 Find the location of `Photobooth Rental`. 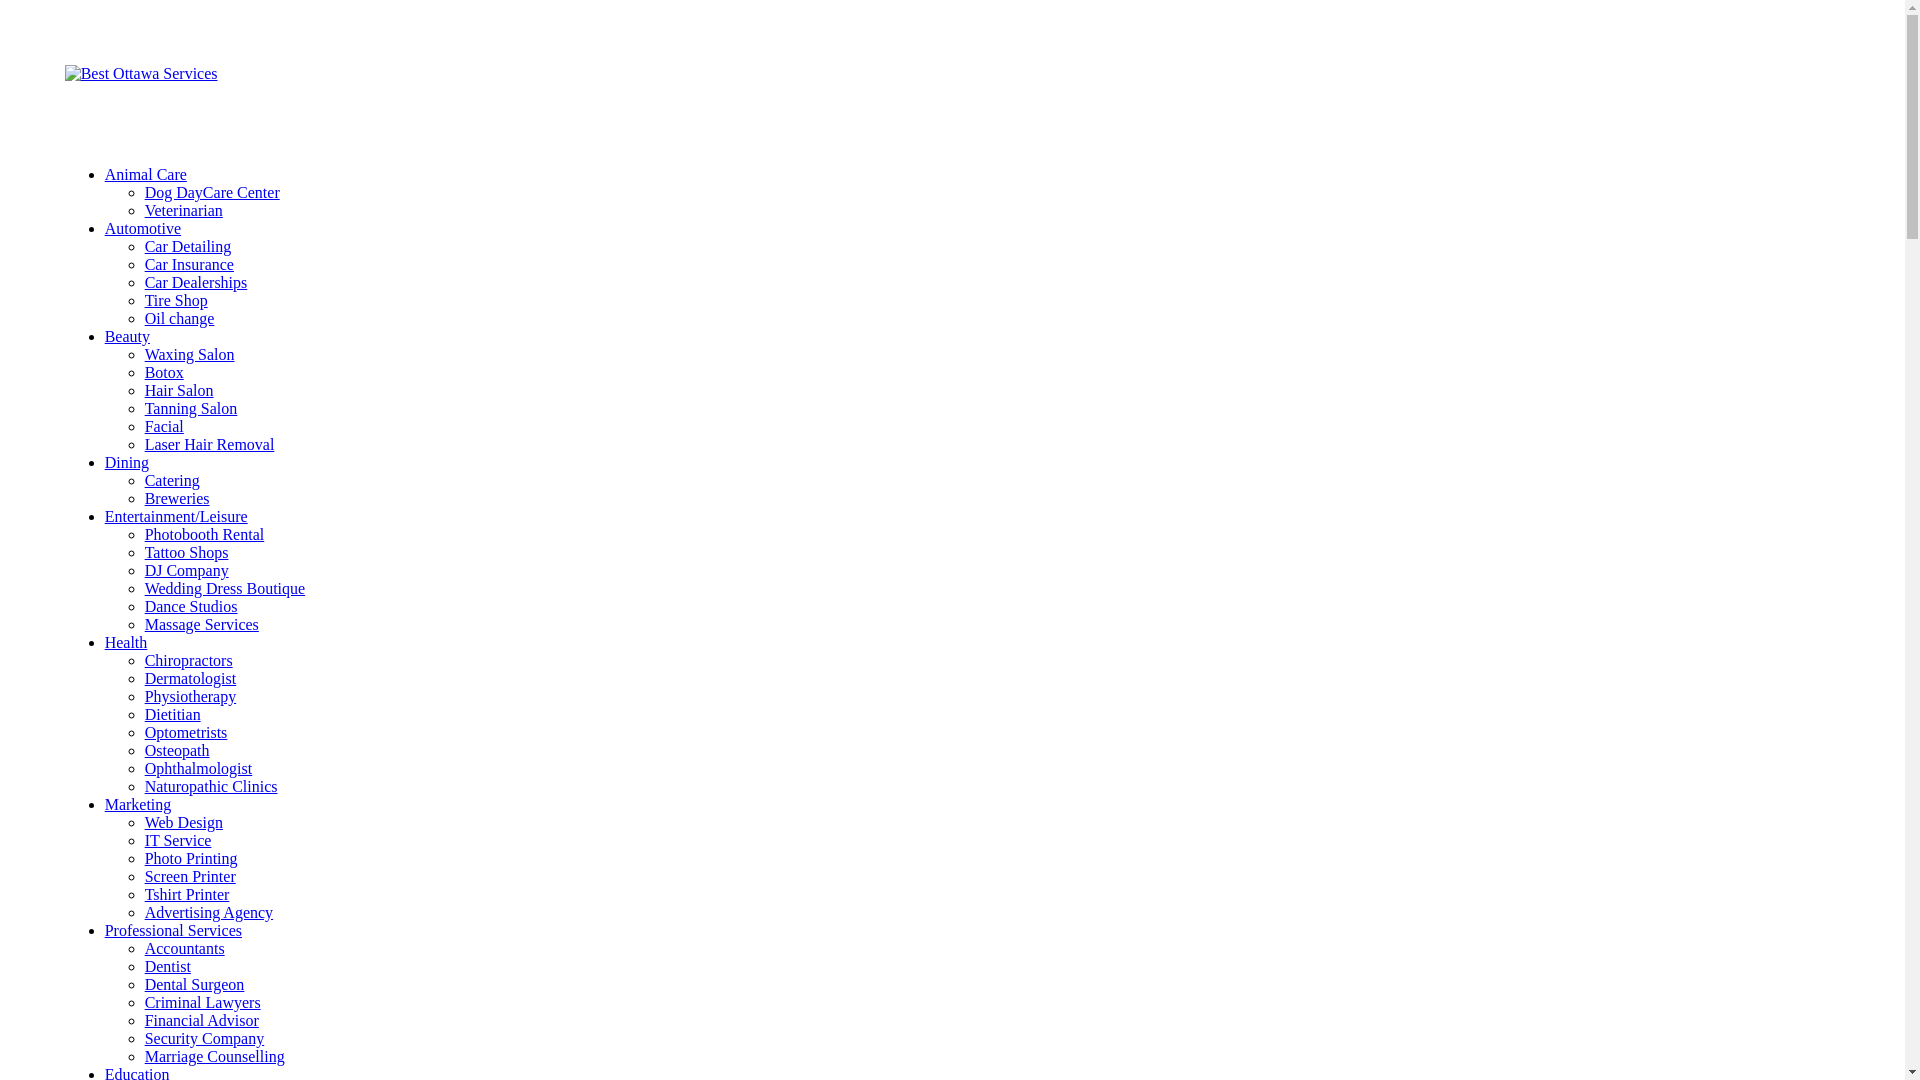

Photobooth Rental is located at coordinates (205, 534).